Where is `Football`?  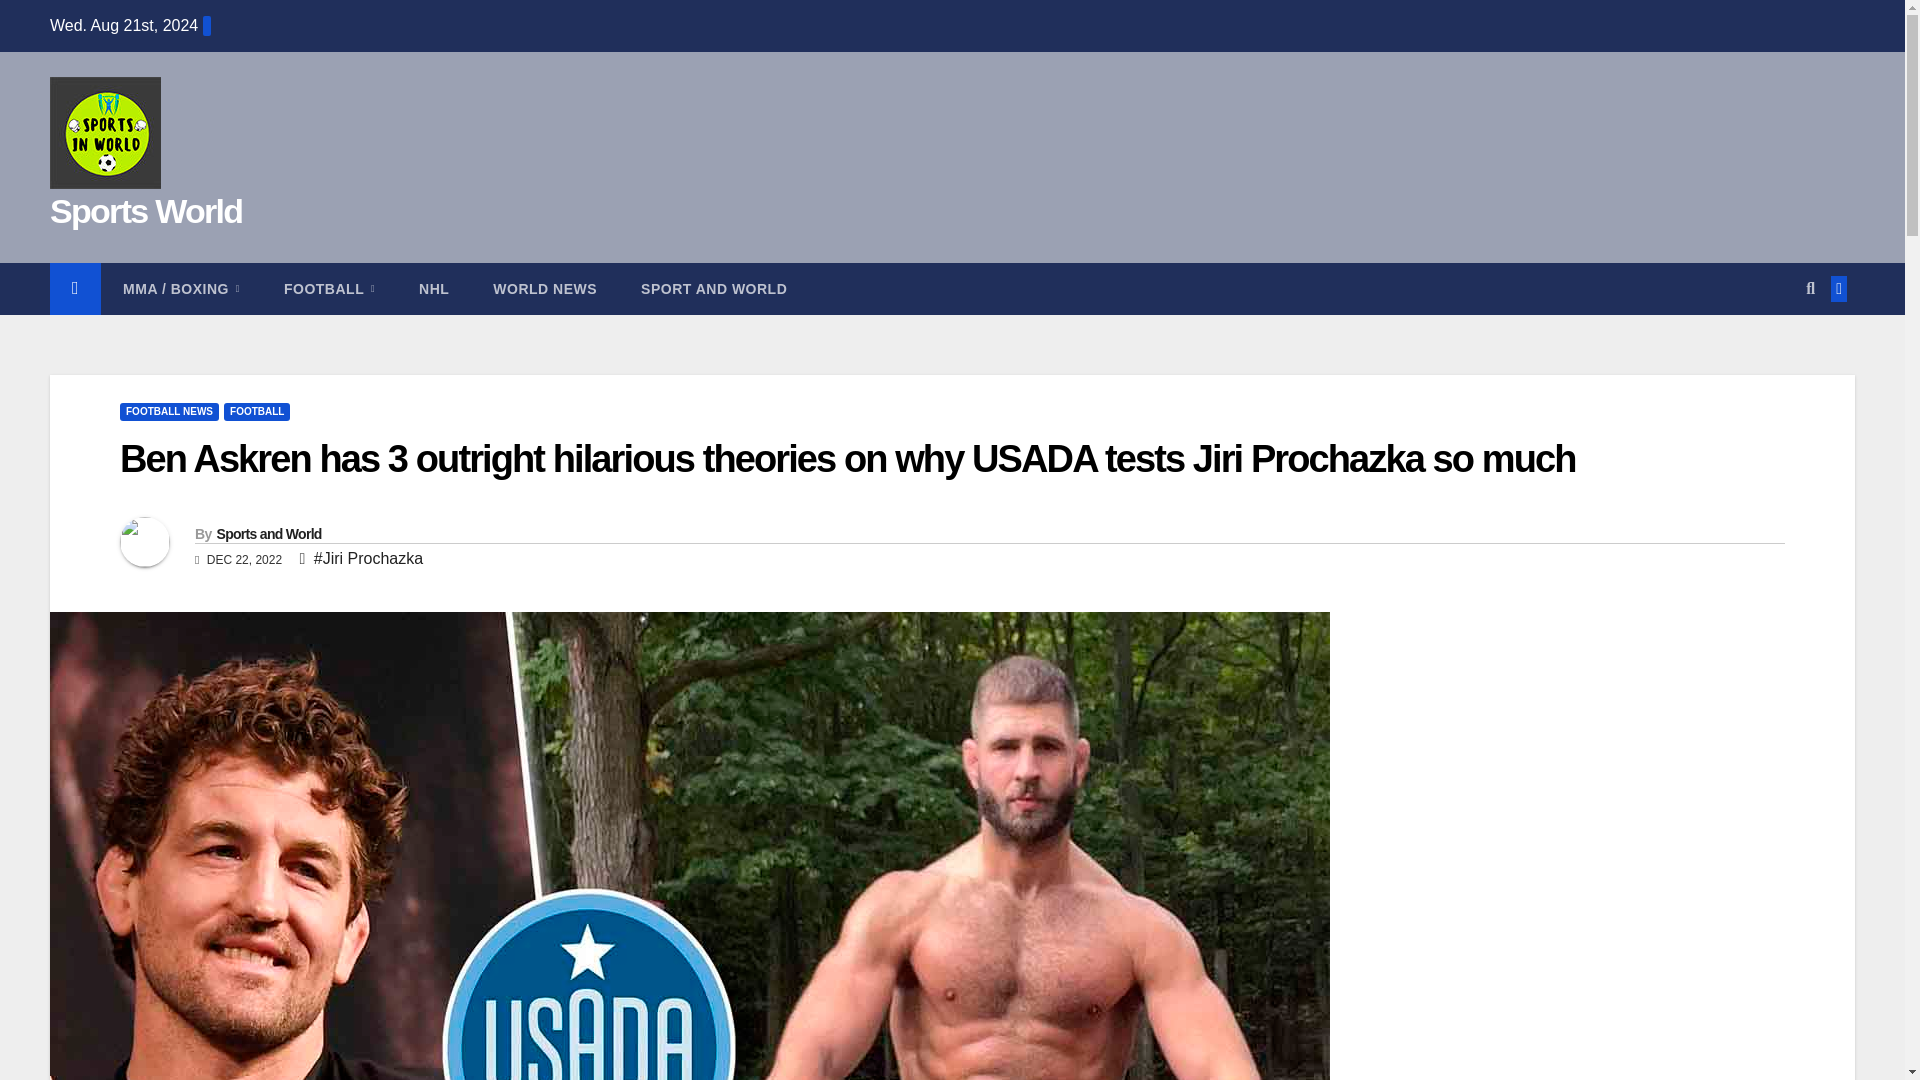 Football is located at coordinates (329, 289).